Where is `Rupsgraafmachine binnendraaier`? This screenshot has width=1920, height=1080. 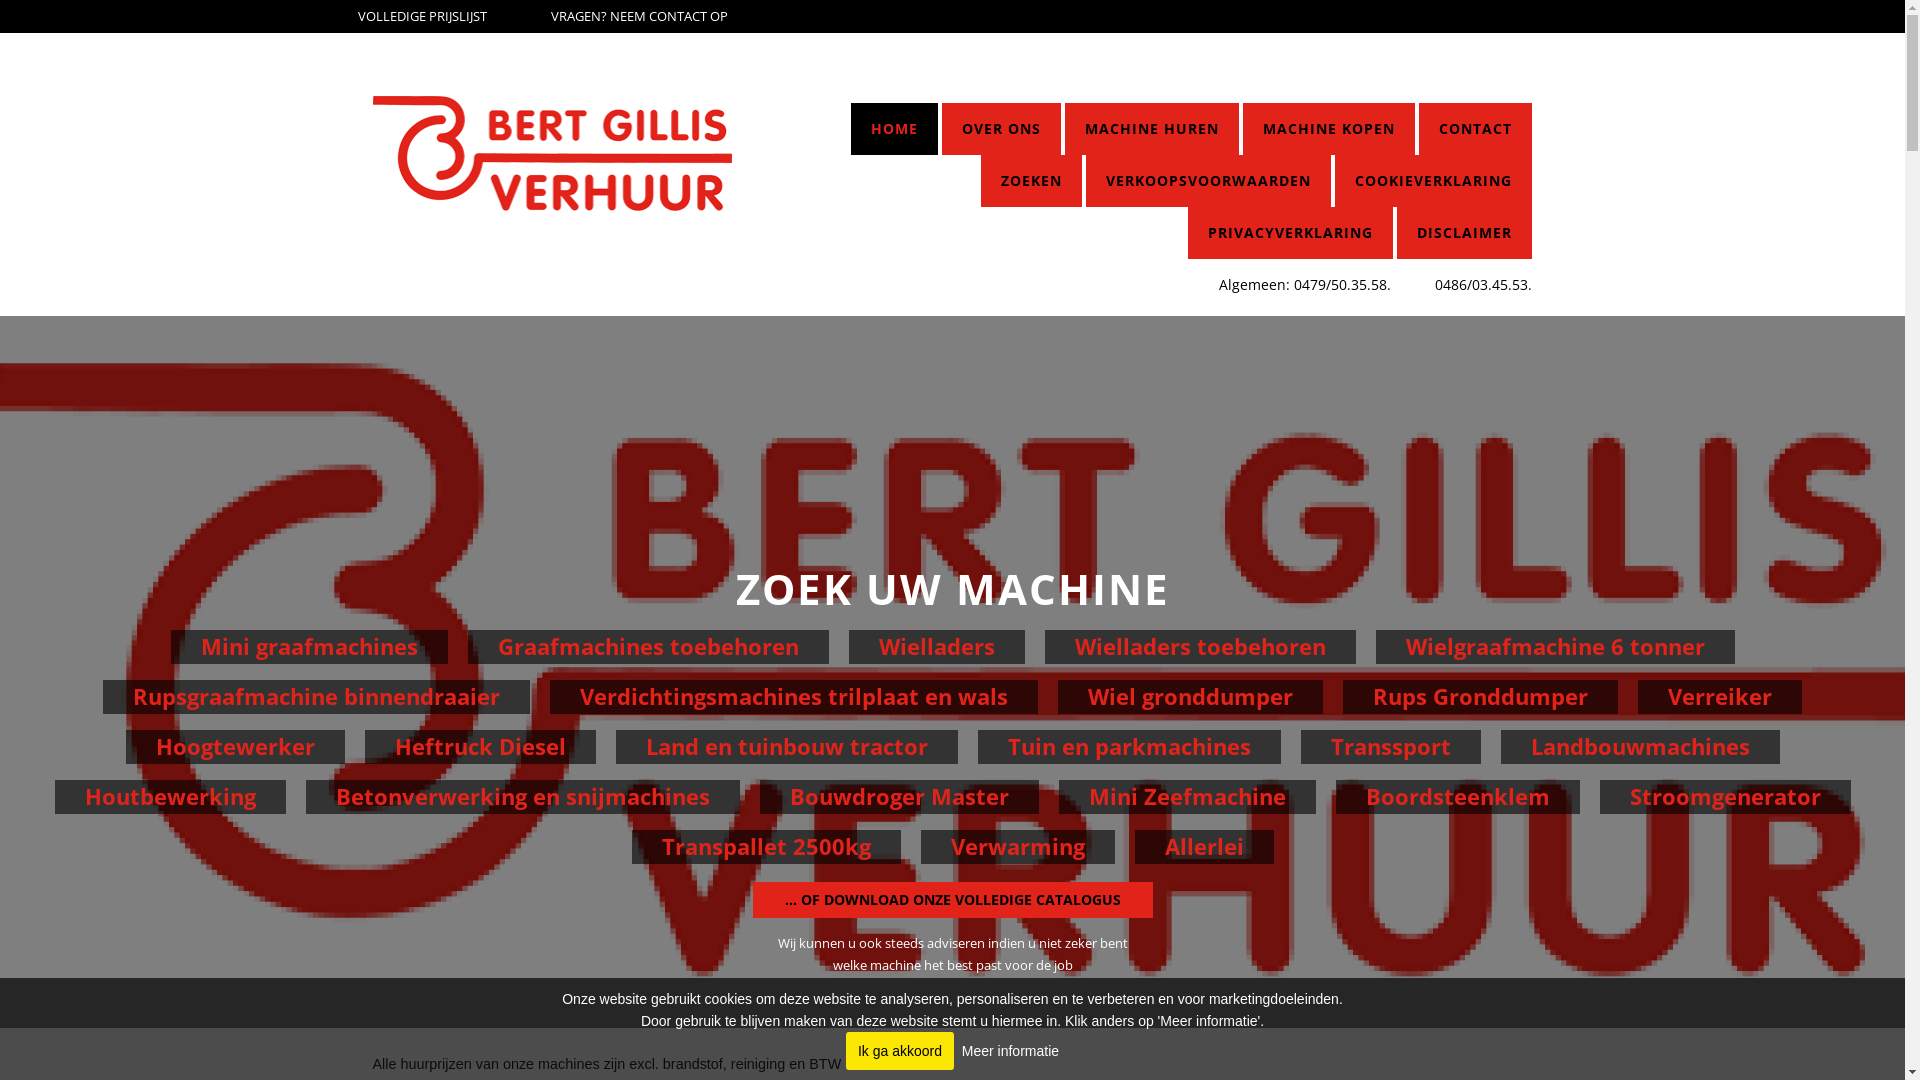 Rupsgraafmachine binnendraaier is located at coordinates (316, 697).